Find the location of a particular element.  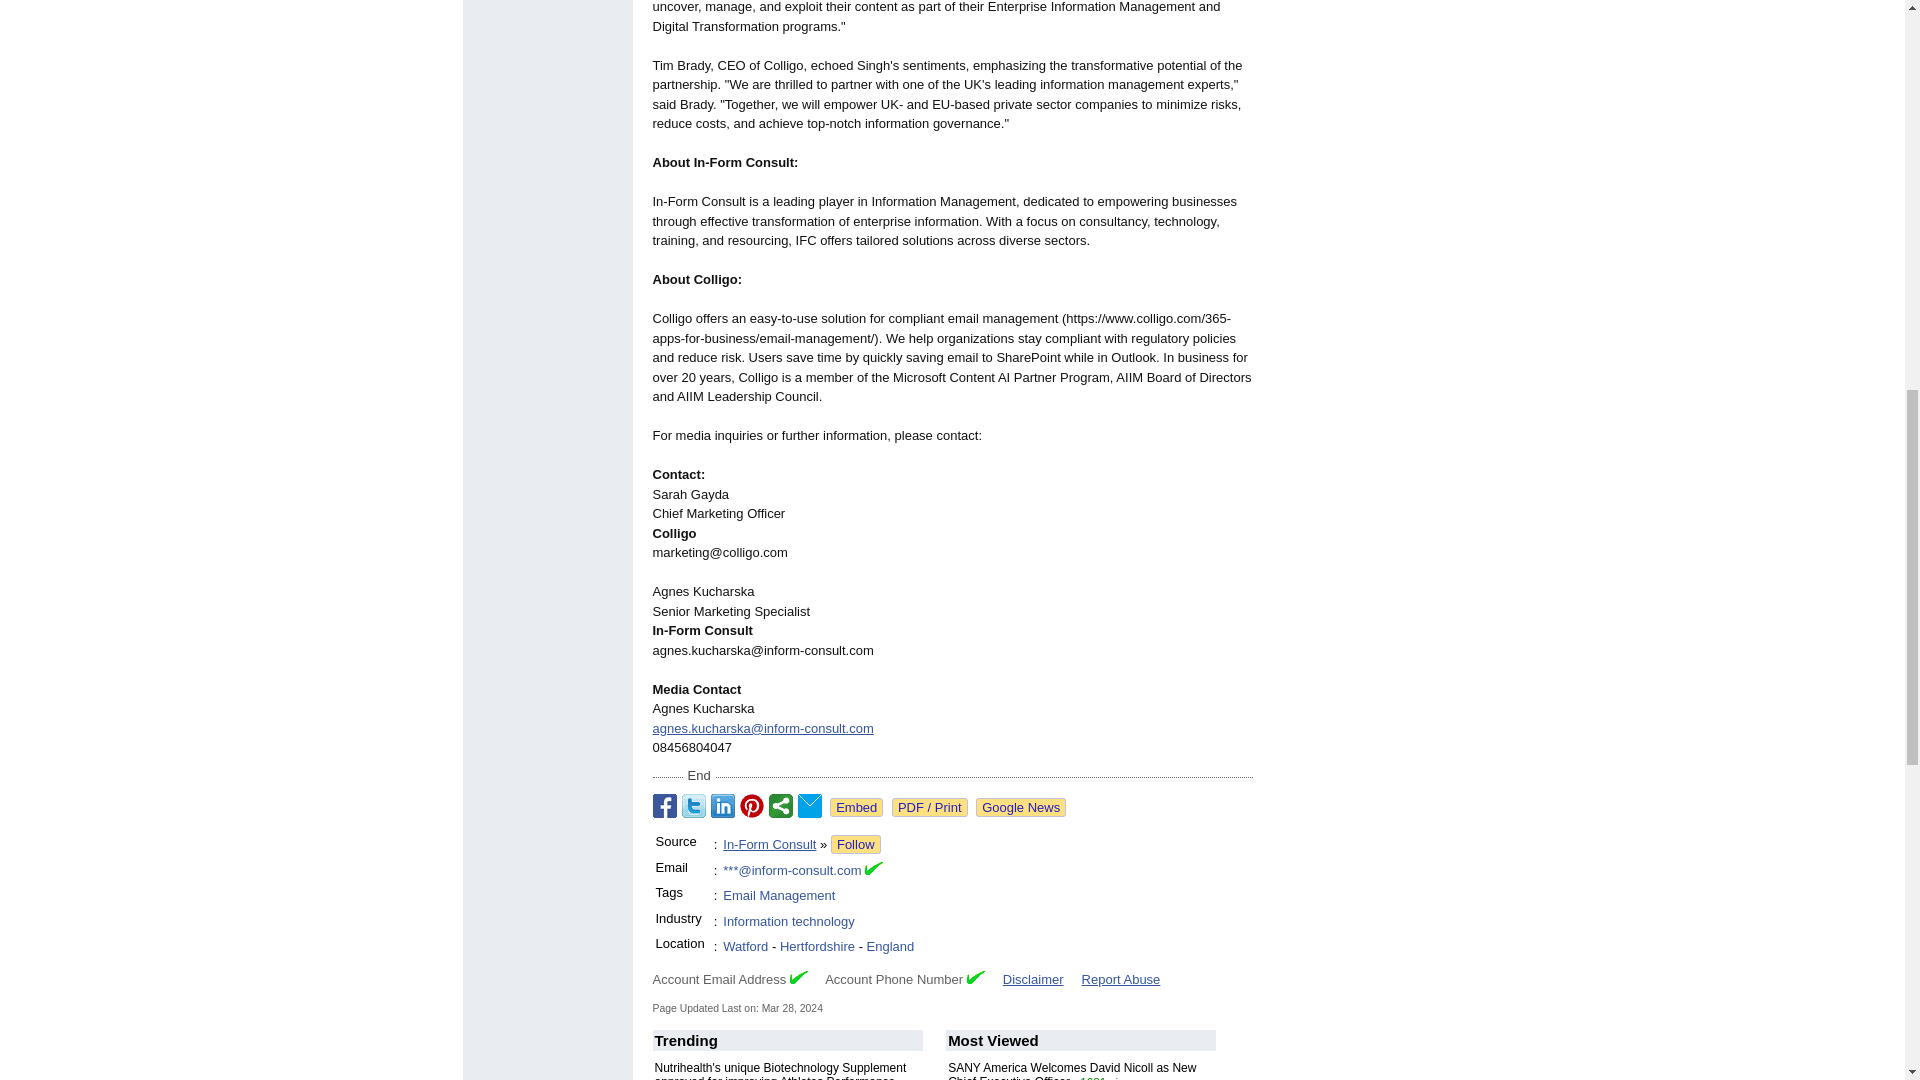

Embed is located at coordinates (856, 807).